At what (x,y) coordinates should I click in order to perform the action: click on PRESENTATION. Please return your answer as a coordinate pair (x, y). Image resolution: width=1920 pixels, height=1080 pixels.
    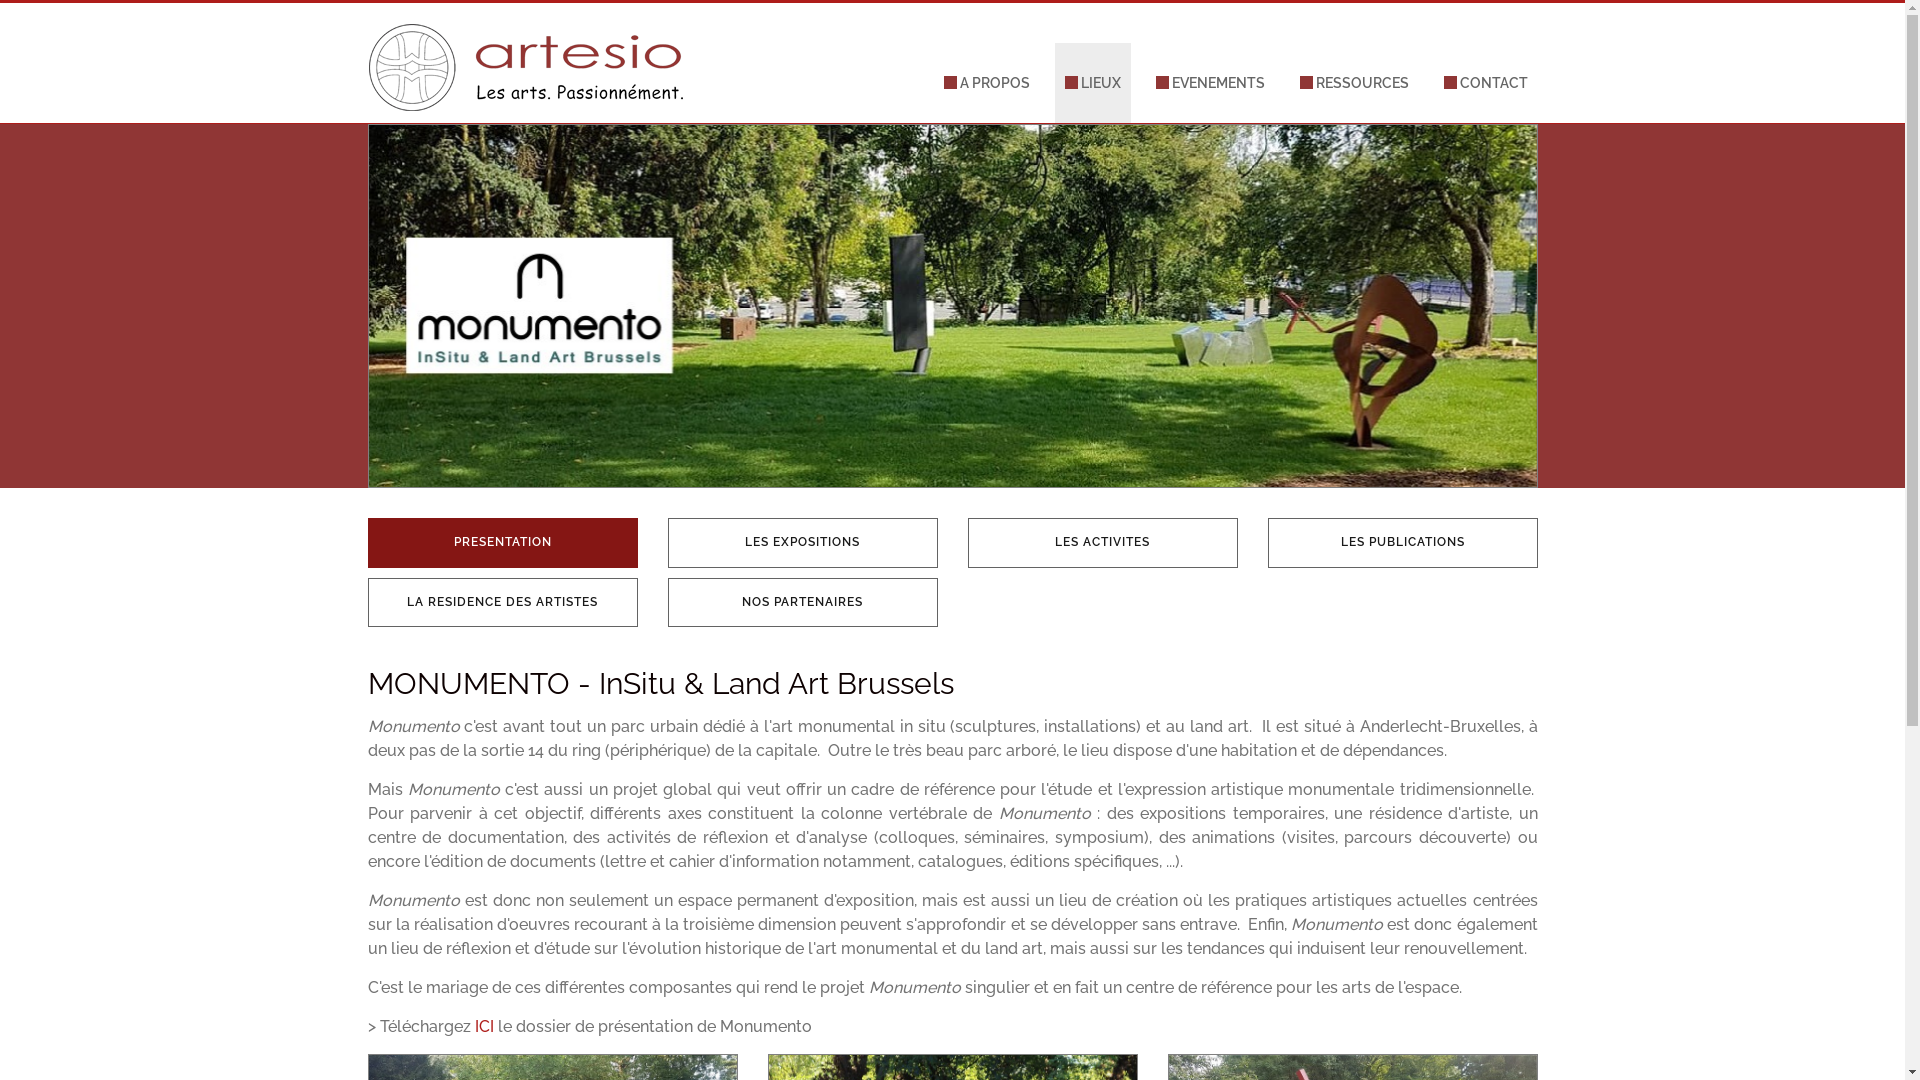
    Looking at the image, I should click on (503, 542).